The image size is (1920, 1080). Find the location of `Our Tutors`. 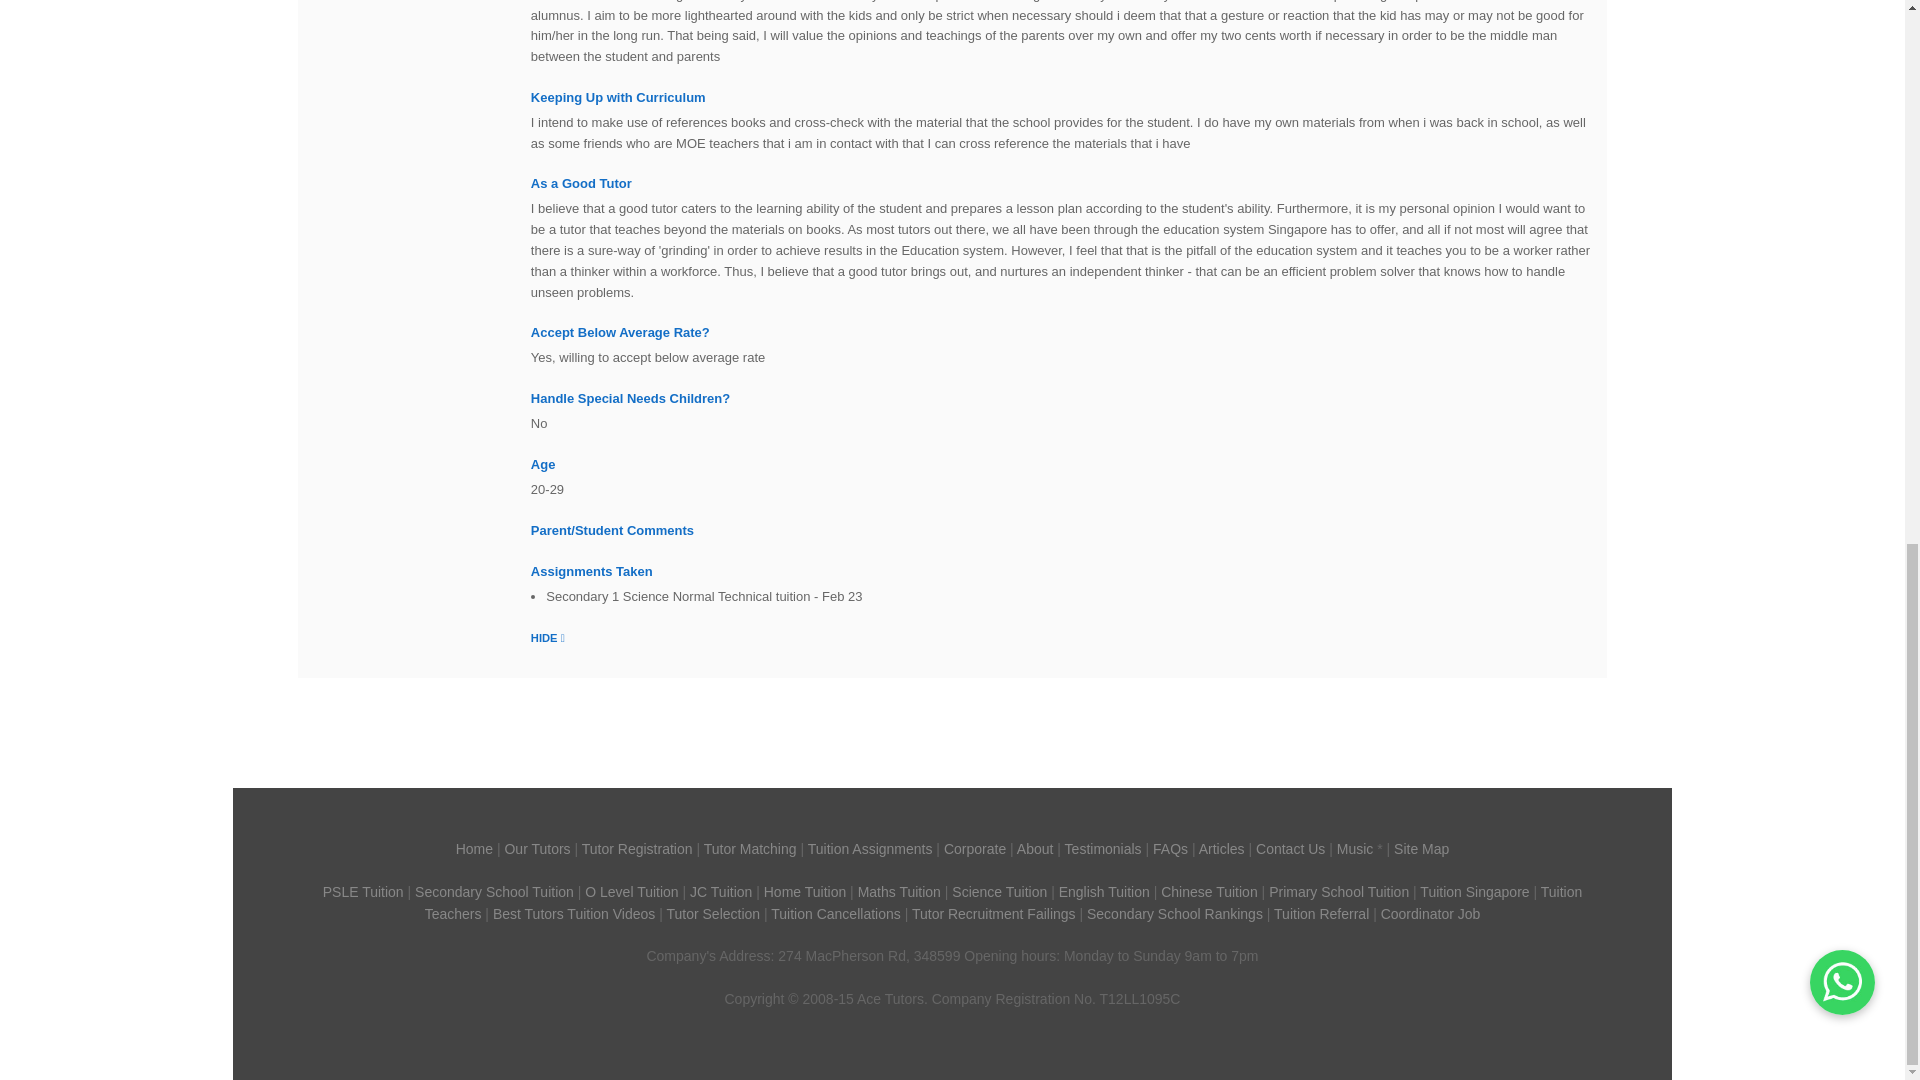

Our Tutors is located at coordinates (536, 849).